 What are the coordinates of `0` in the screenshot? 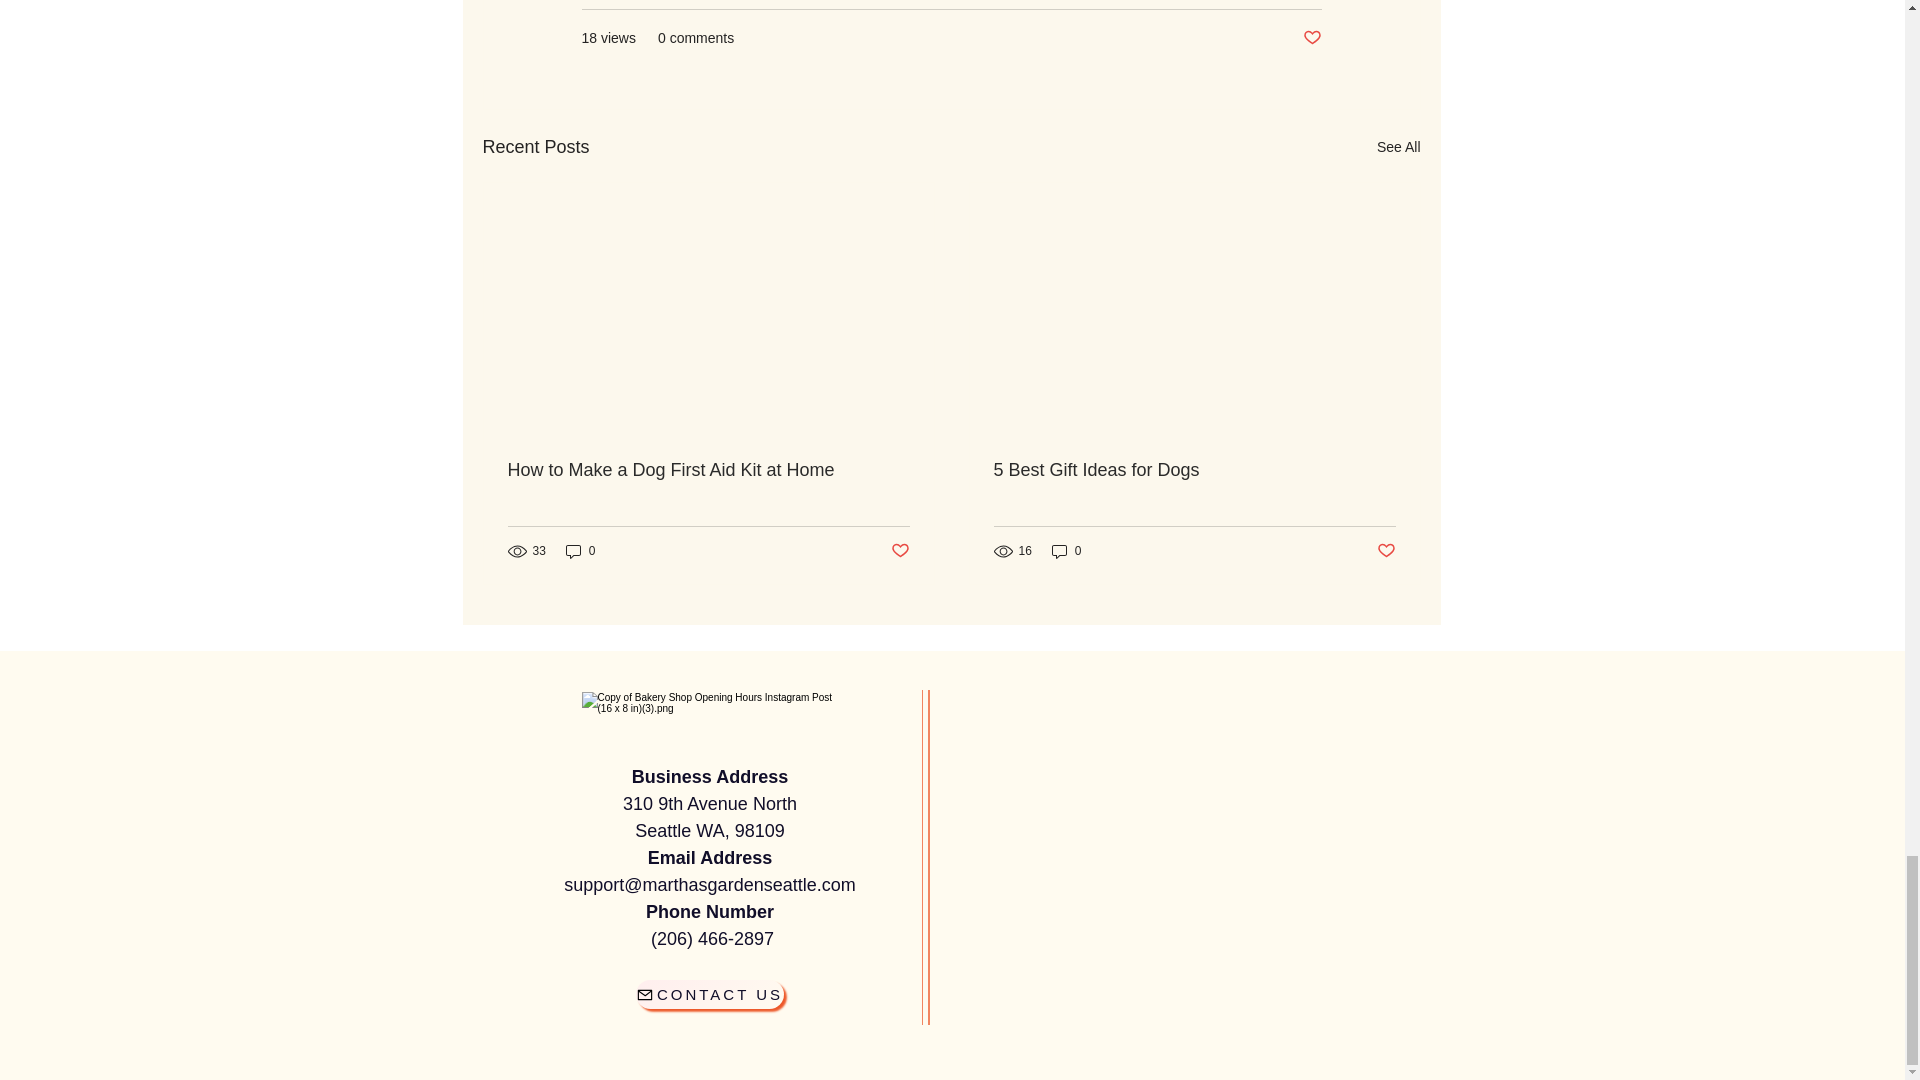 It's located at (1067, 551).